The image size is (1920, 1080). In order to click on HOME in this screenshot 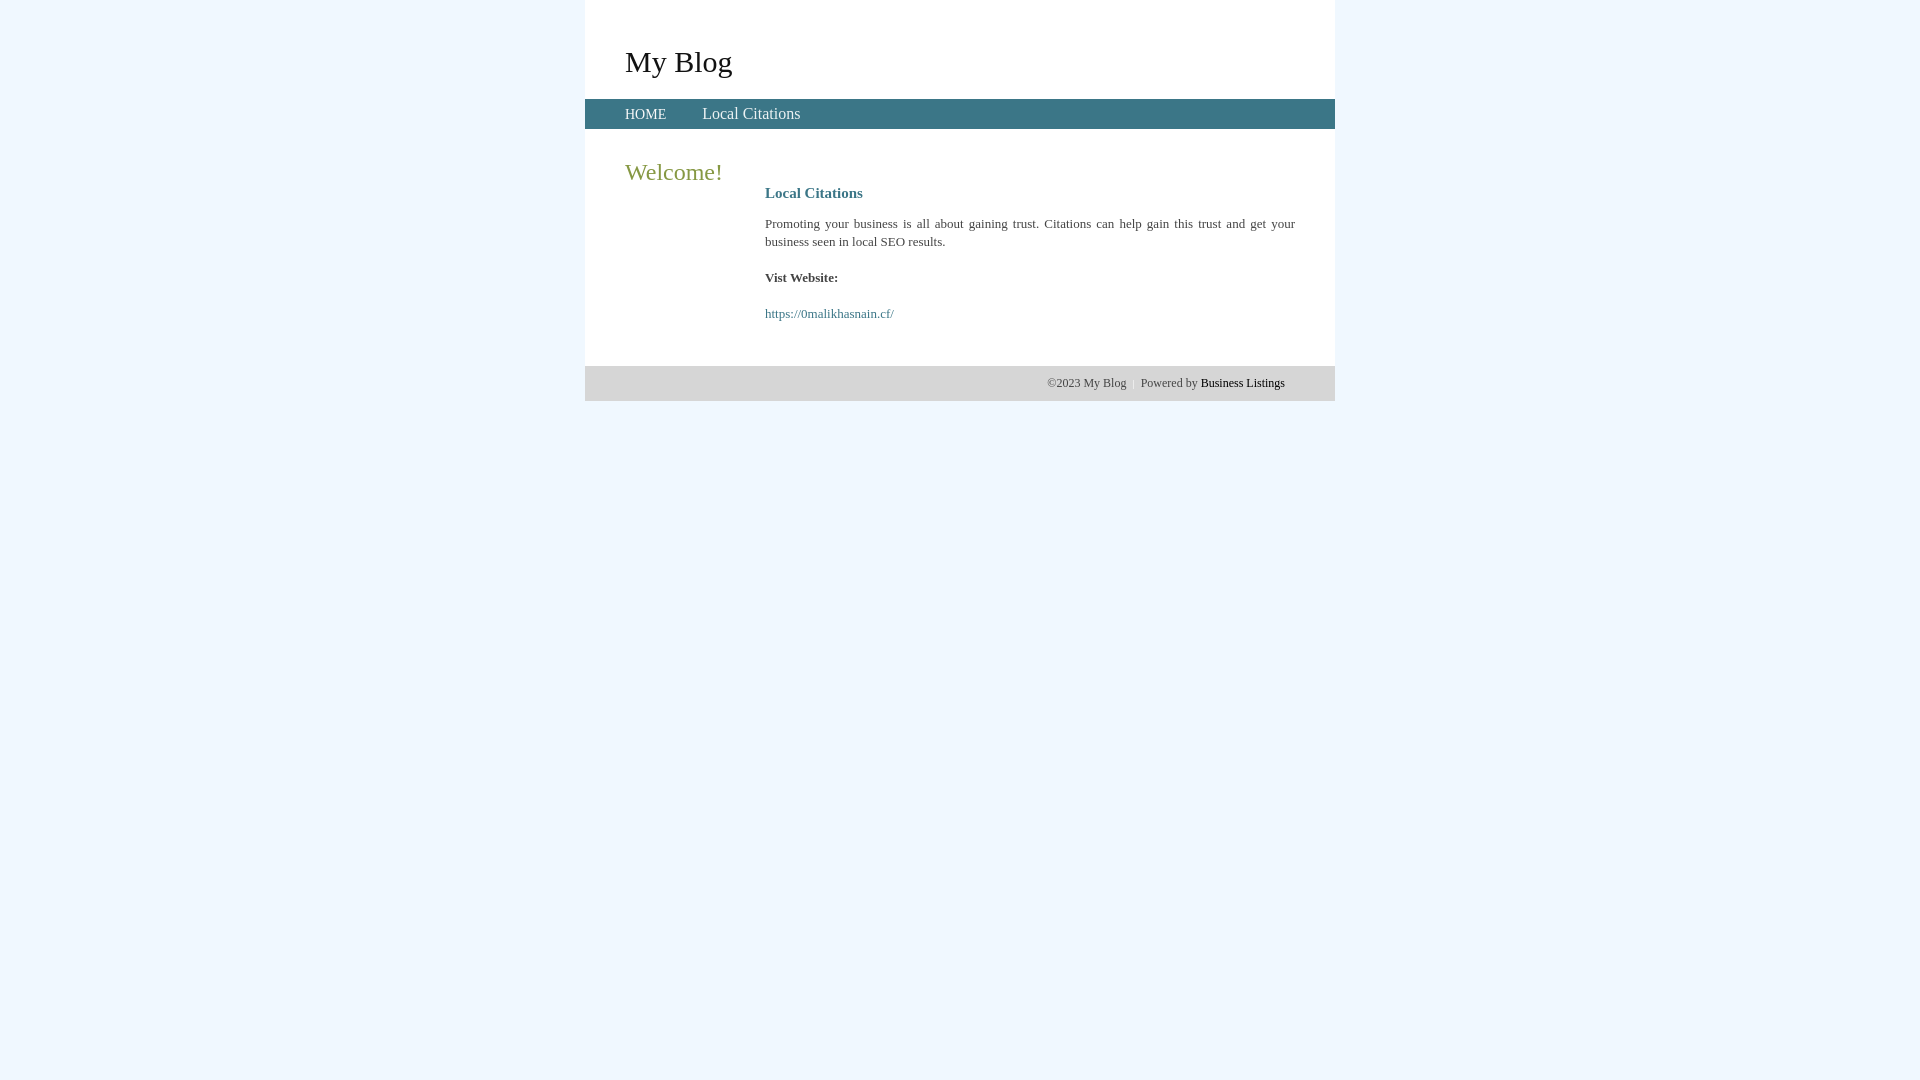, I will do `click(646, 114)`.